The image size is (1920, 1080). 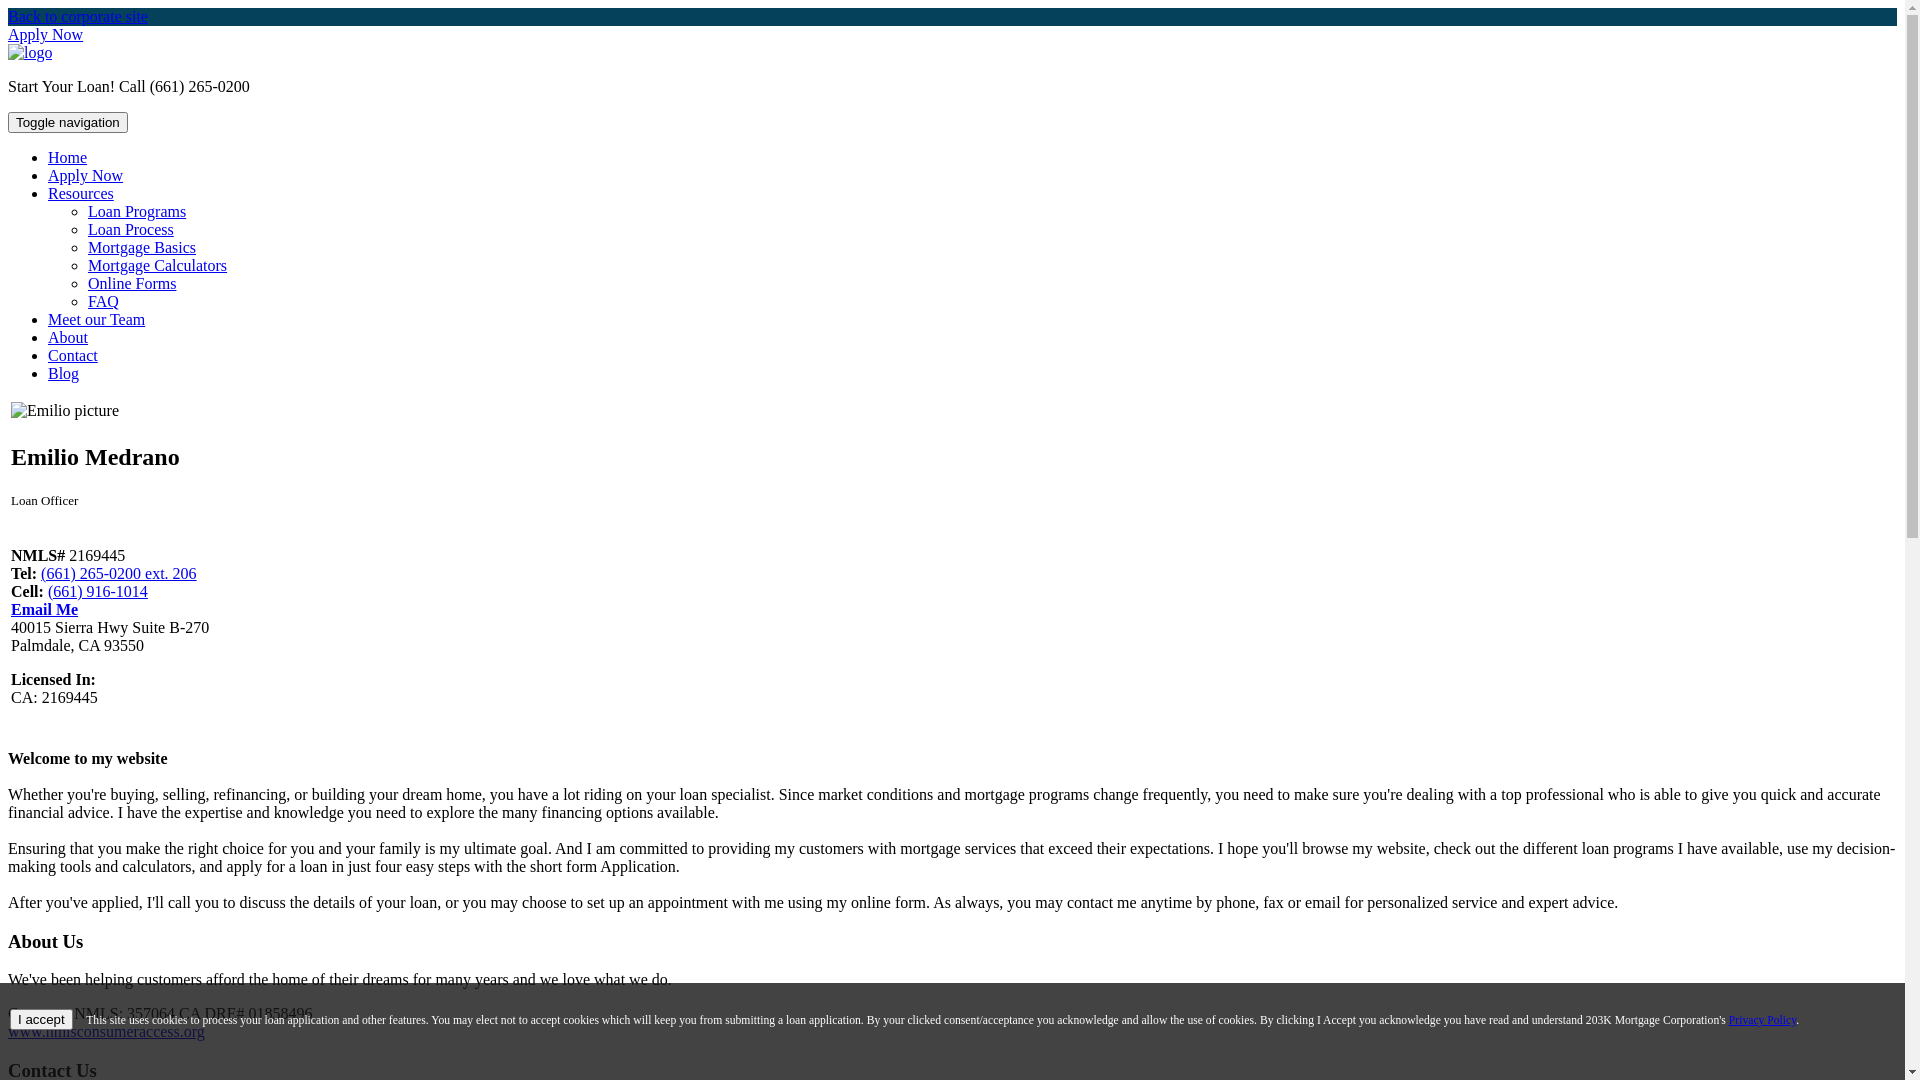 I want to click on Apply Now, so click(x=46, y=34).